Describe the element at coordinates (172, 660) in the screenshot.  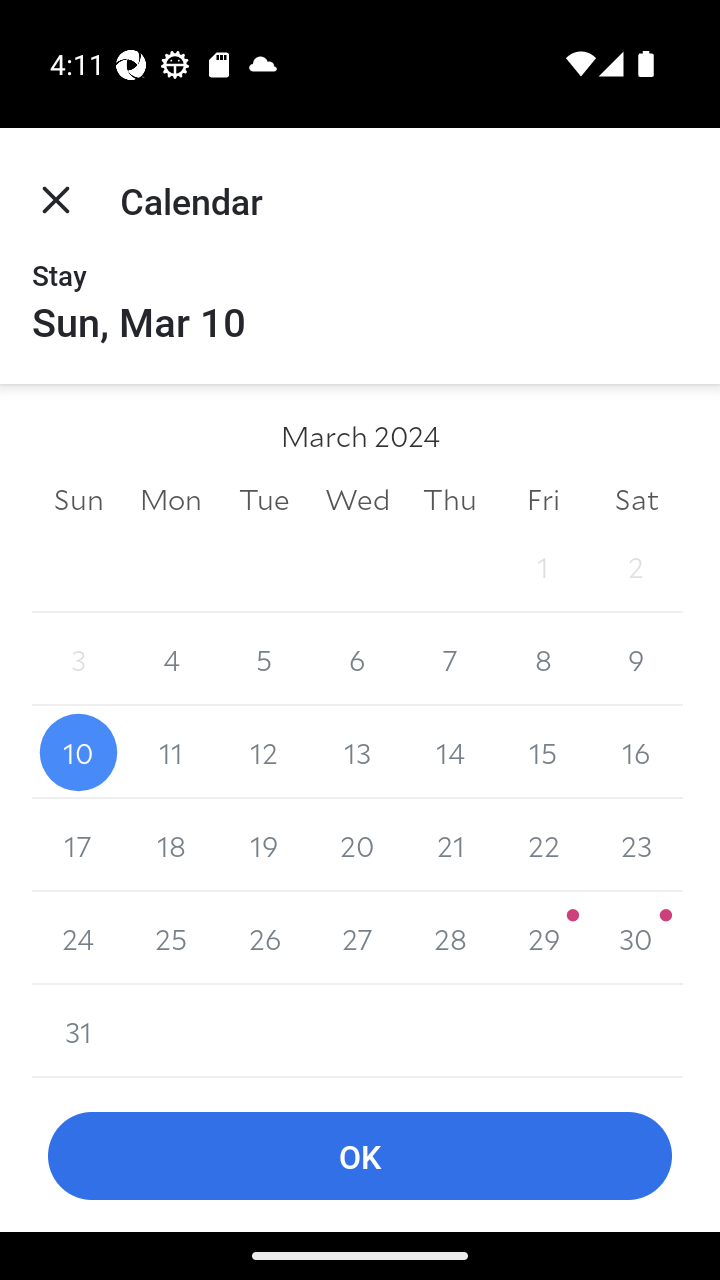
I see `4 4 March 2024` at that location.